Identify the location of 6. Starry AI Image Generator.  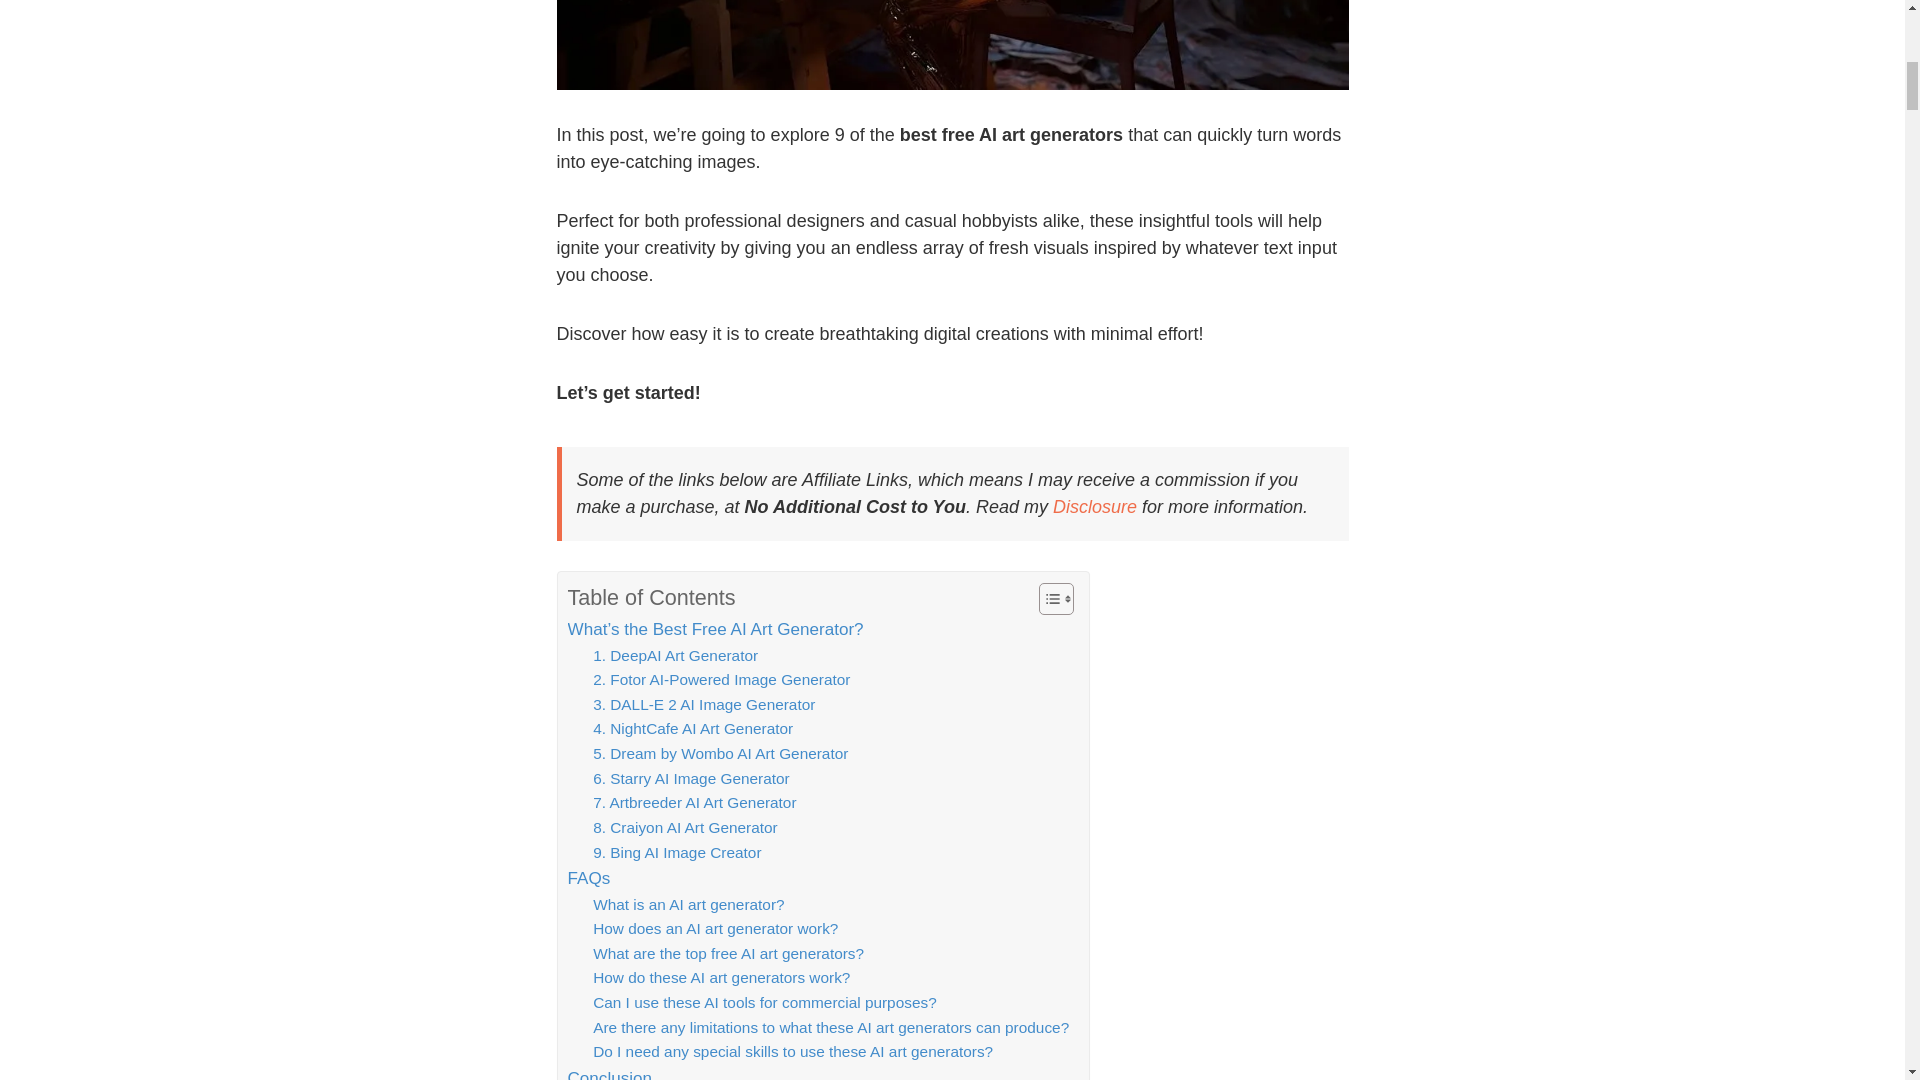
(691, 778).